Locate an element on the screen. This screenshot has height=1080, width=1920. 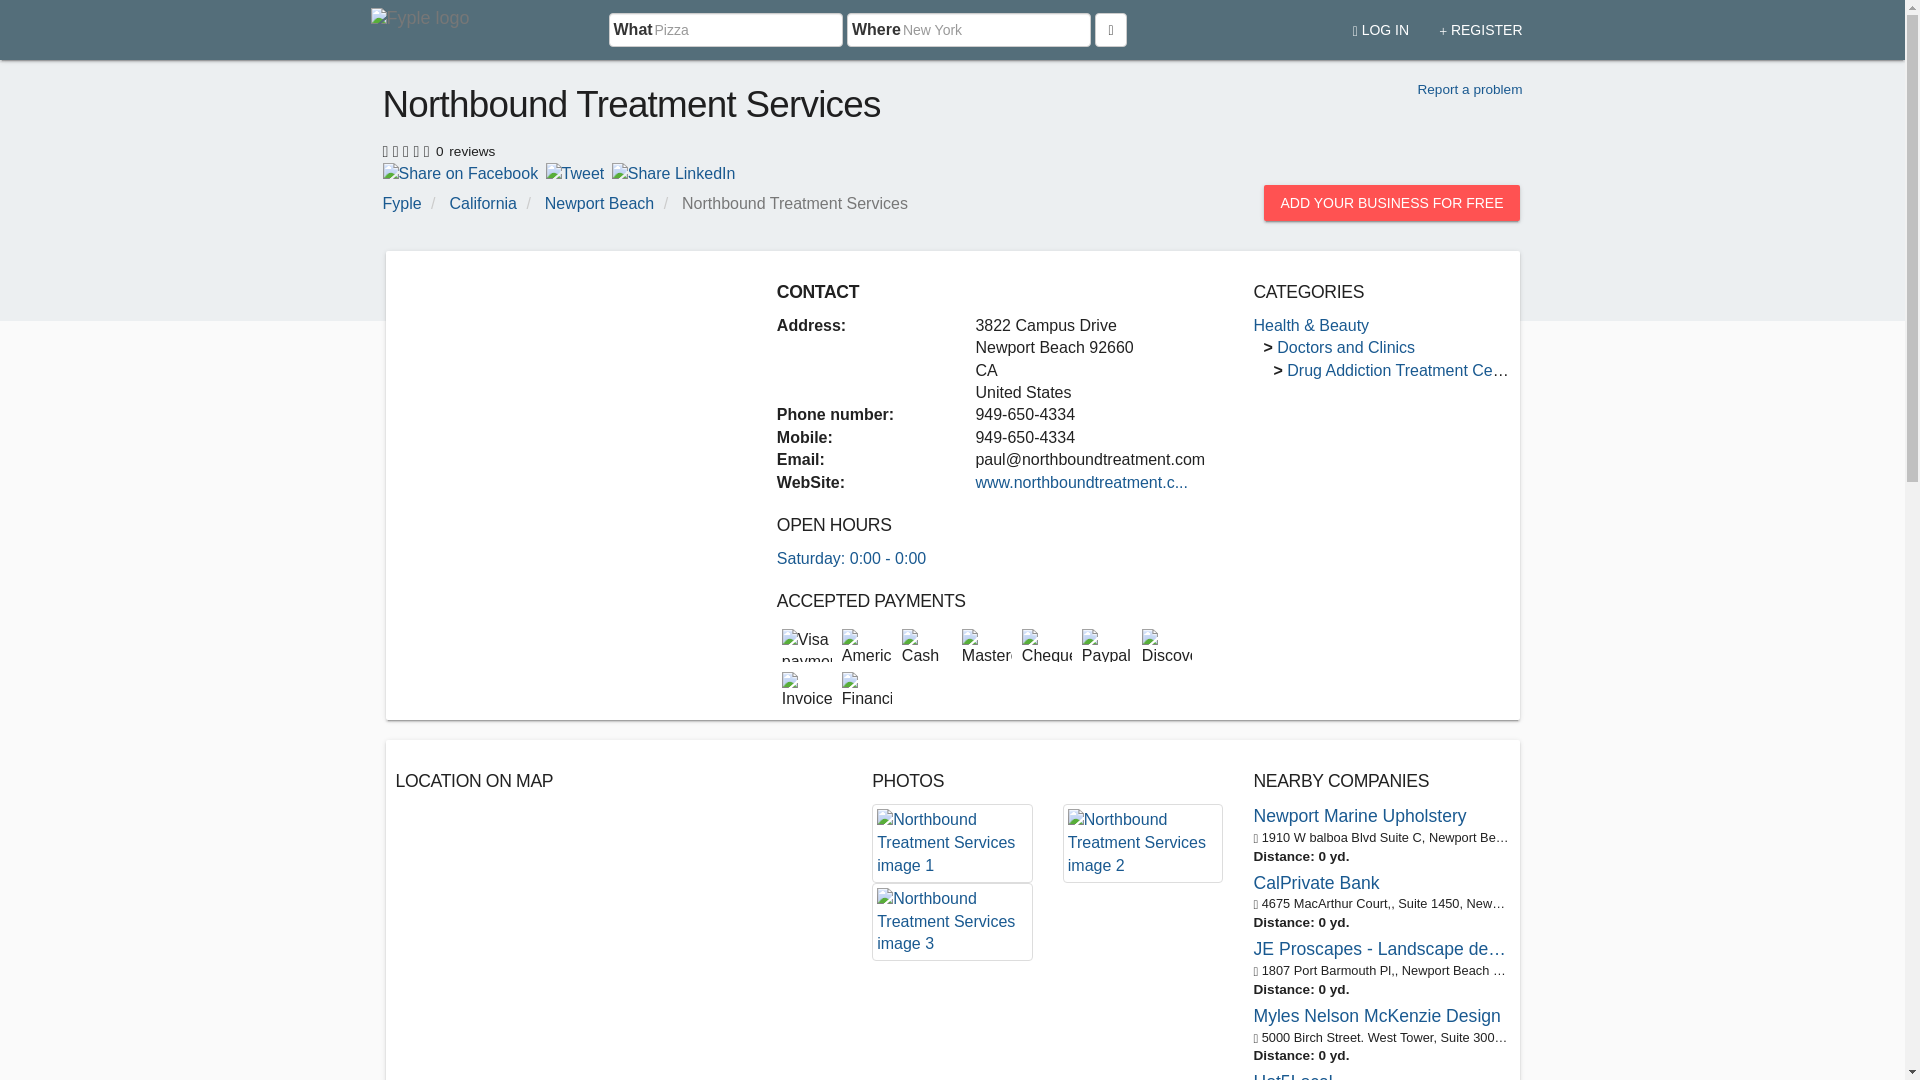
Location on map is located at coordinates (618, 942).